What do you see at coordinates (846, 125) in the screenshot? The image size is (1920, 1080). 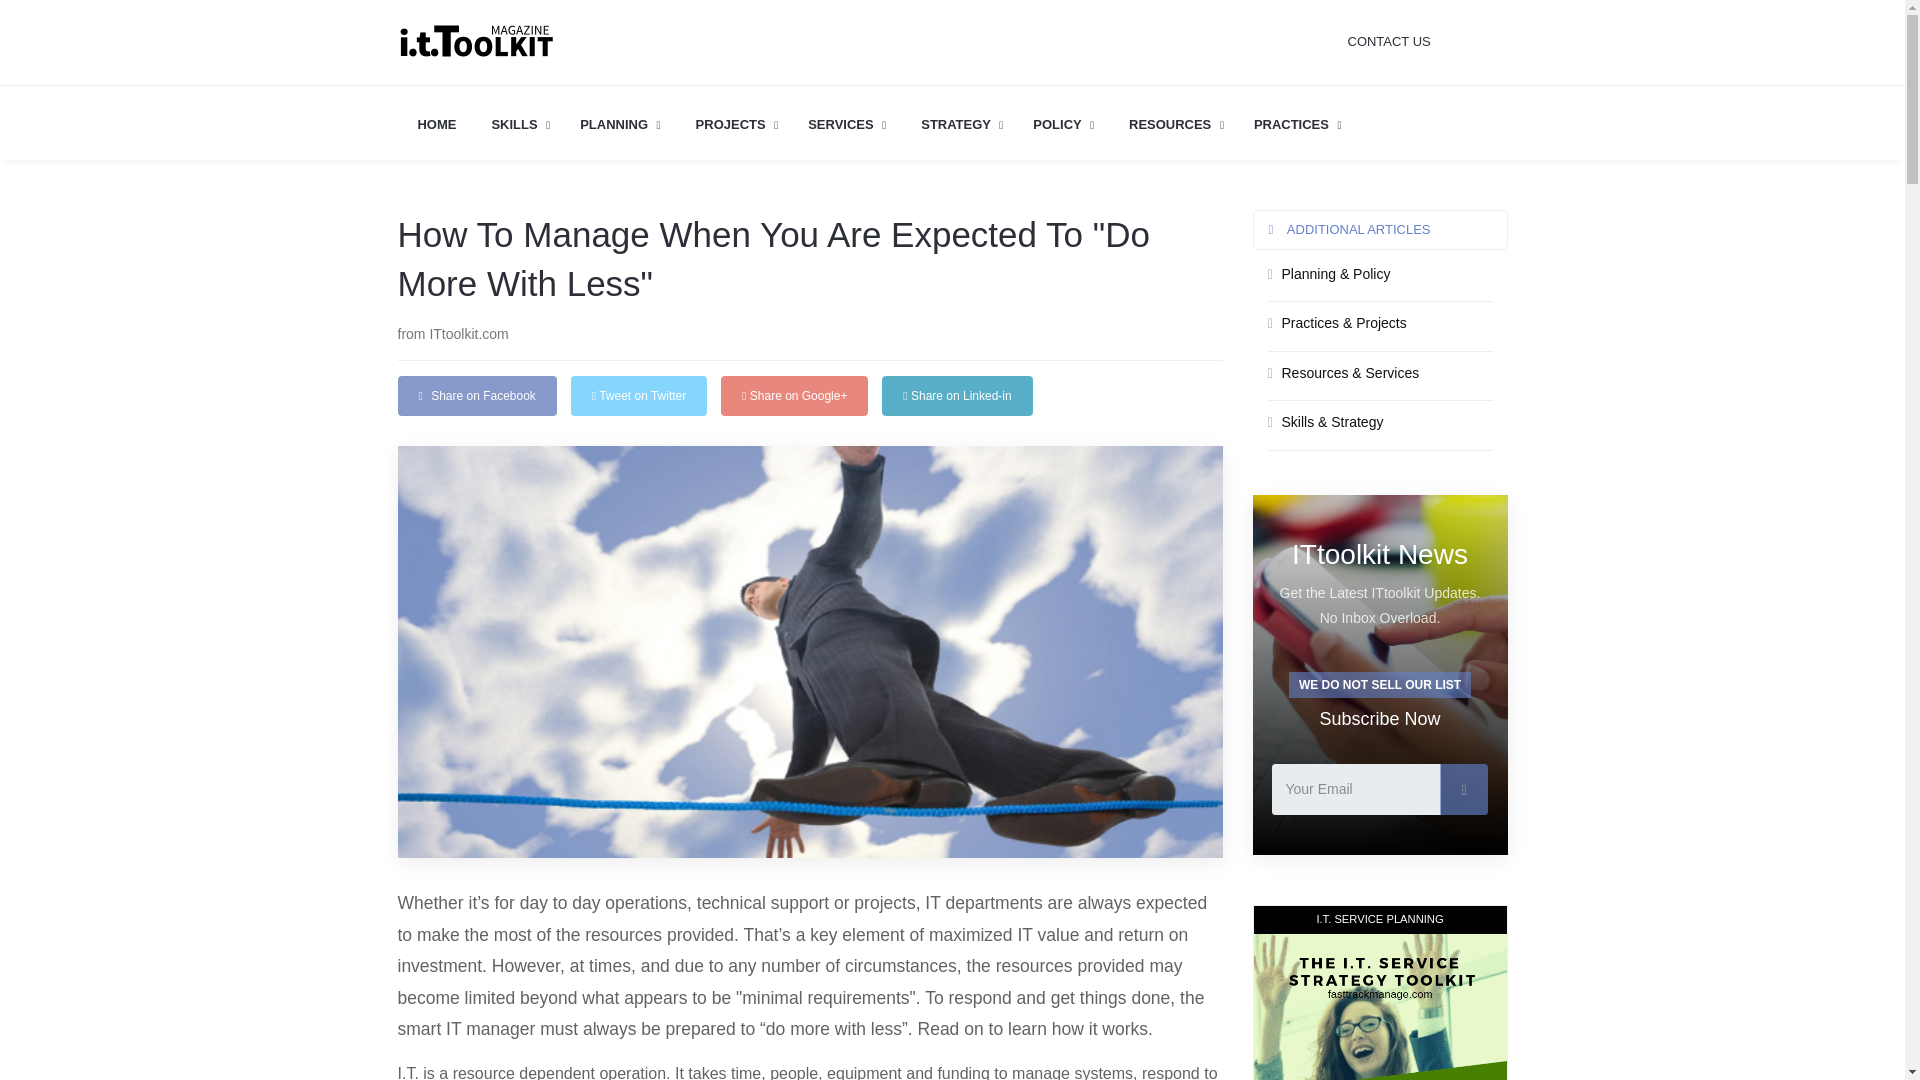 I see `SERVICES` at bounding box center [846, 125].